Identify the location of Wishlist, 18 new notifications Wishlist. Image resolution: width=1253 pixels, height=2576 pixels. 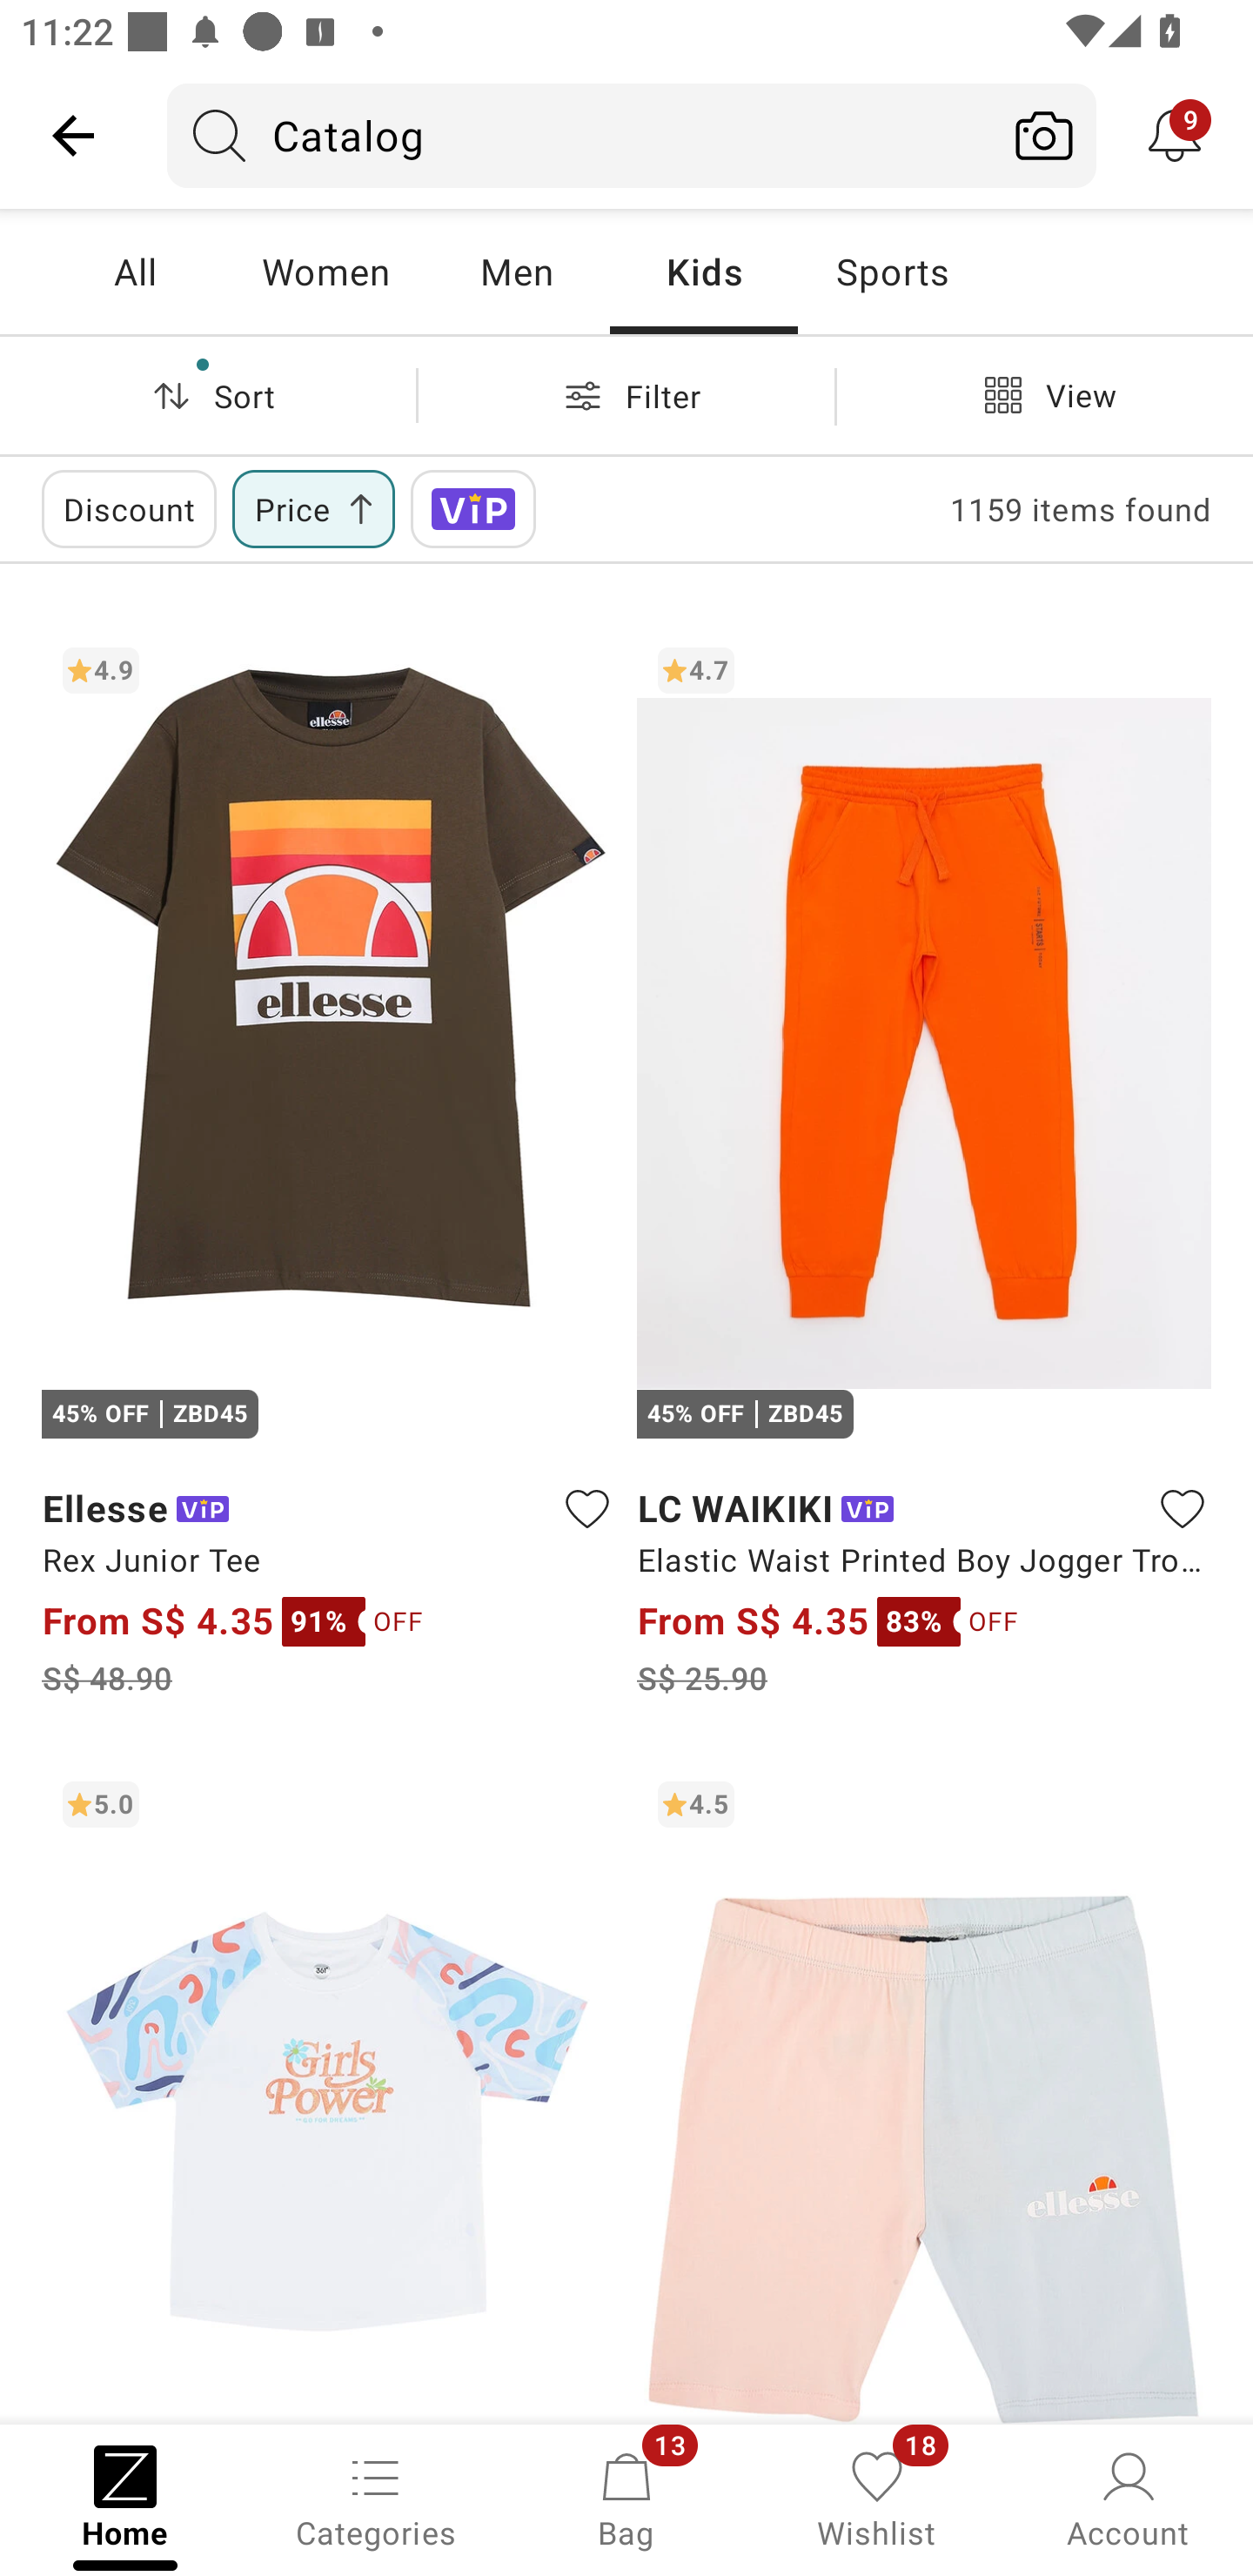
(877, 2498).